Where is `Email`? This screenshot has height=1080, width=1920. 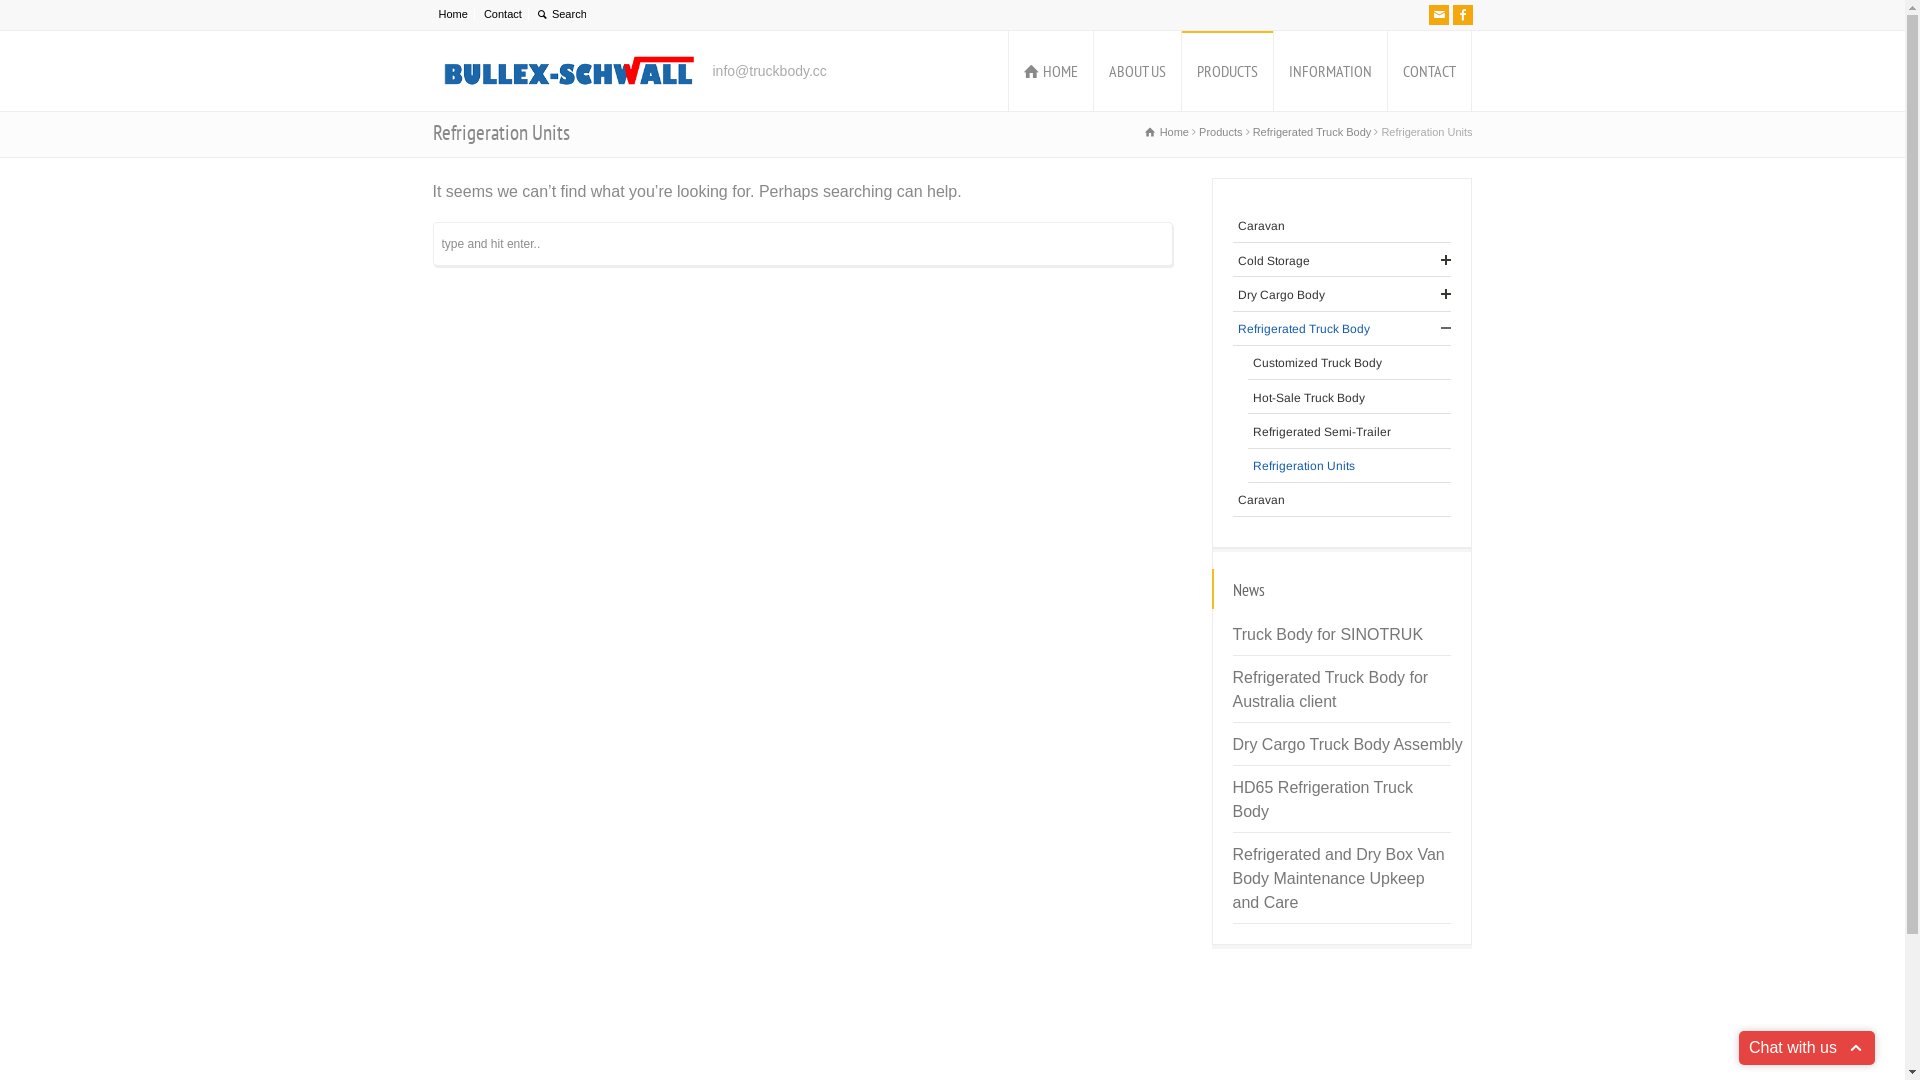
Email is located at coordinates (1438, 15).